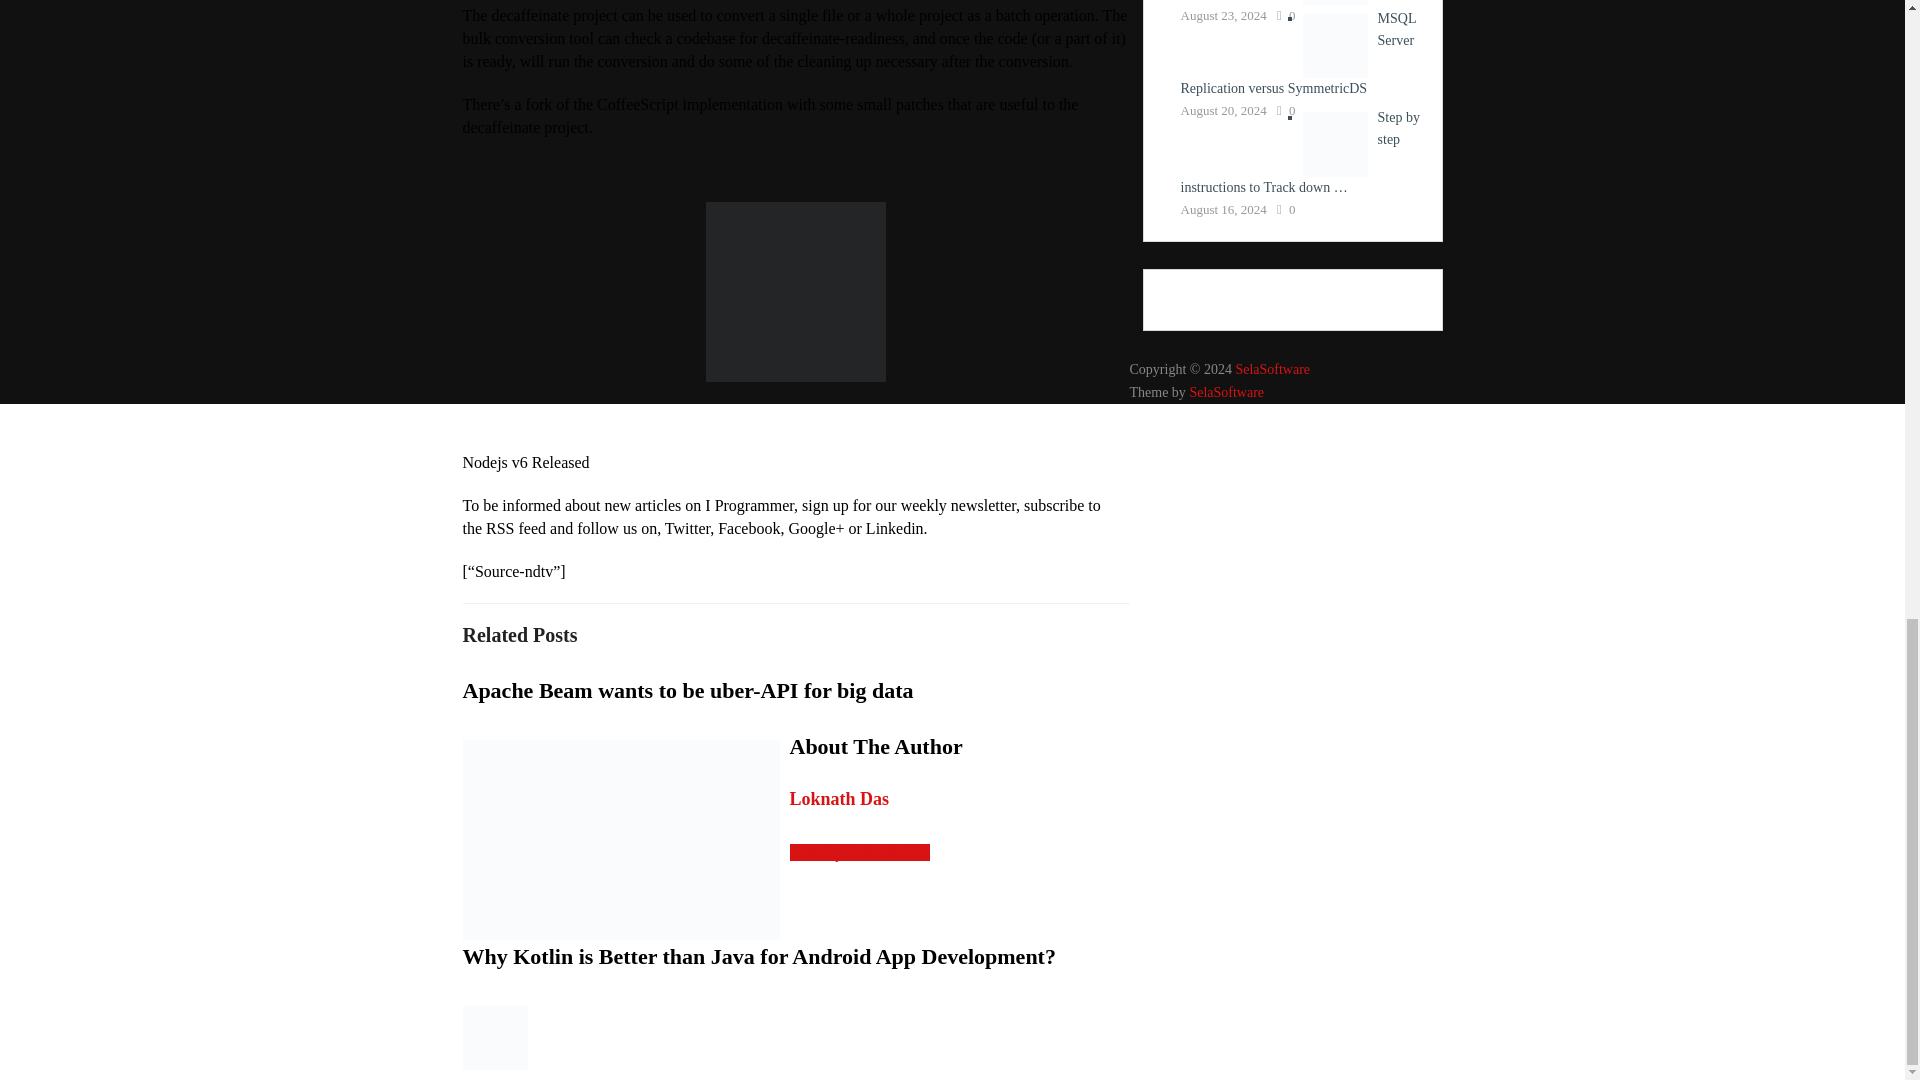 The height and width of the screenshot is (1080, 1920). Describe the element at coordinates (688, 690) in the screenshot. I see `Apache Beam wants to be uber-API for big data` at that location.